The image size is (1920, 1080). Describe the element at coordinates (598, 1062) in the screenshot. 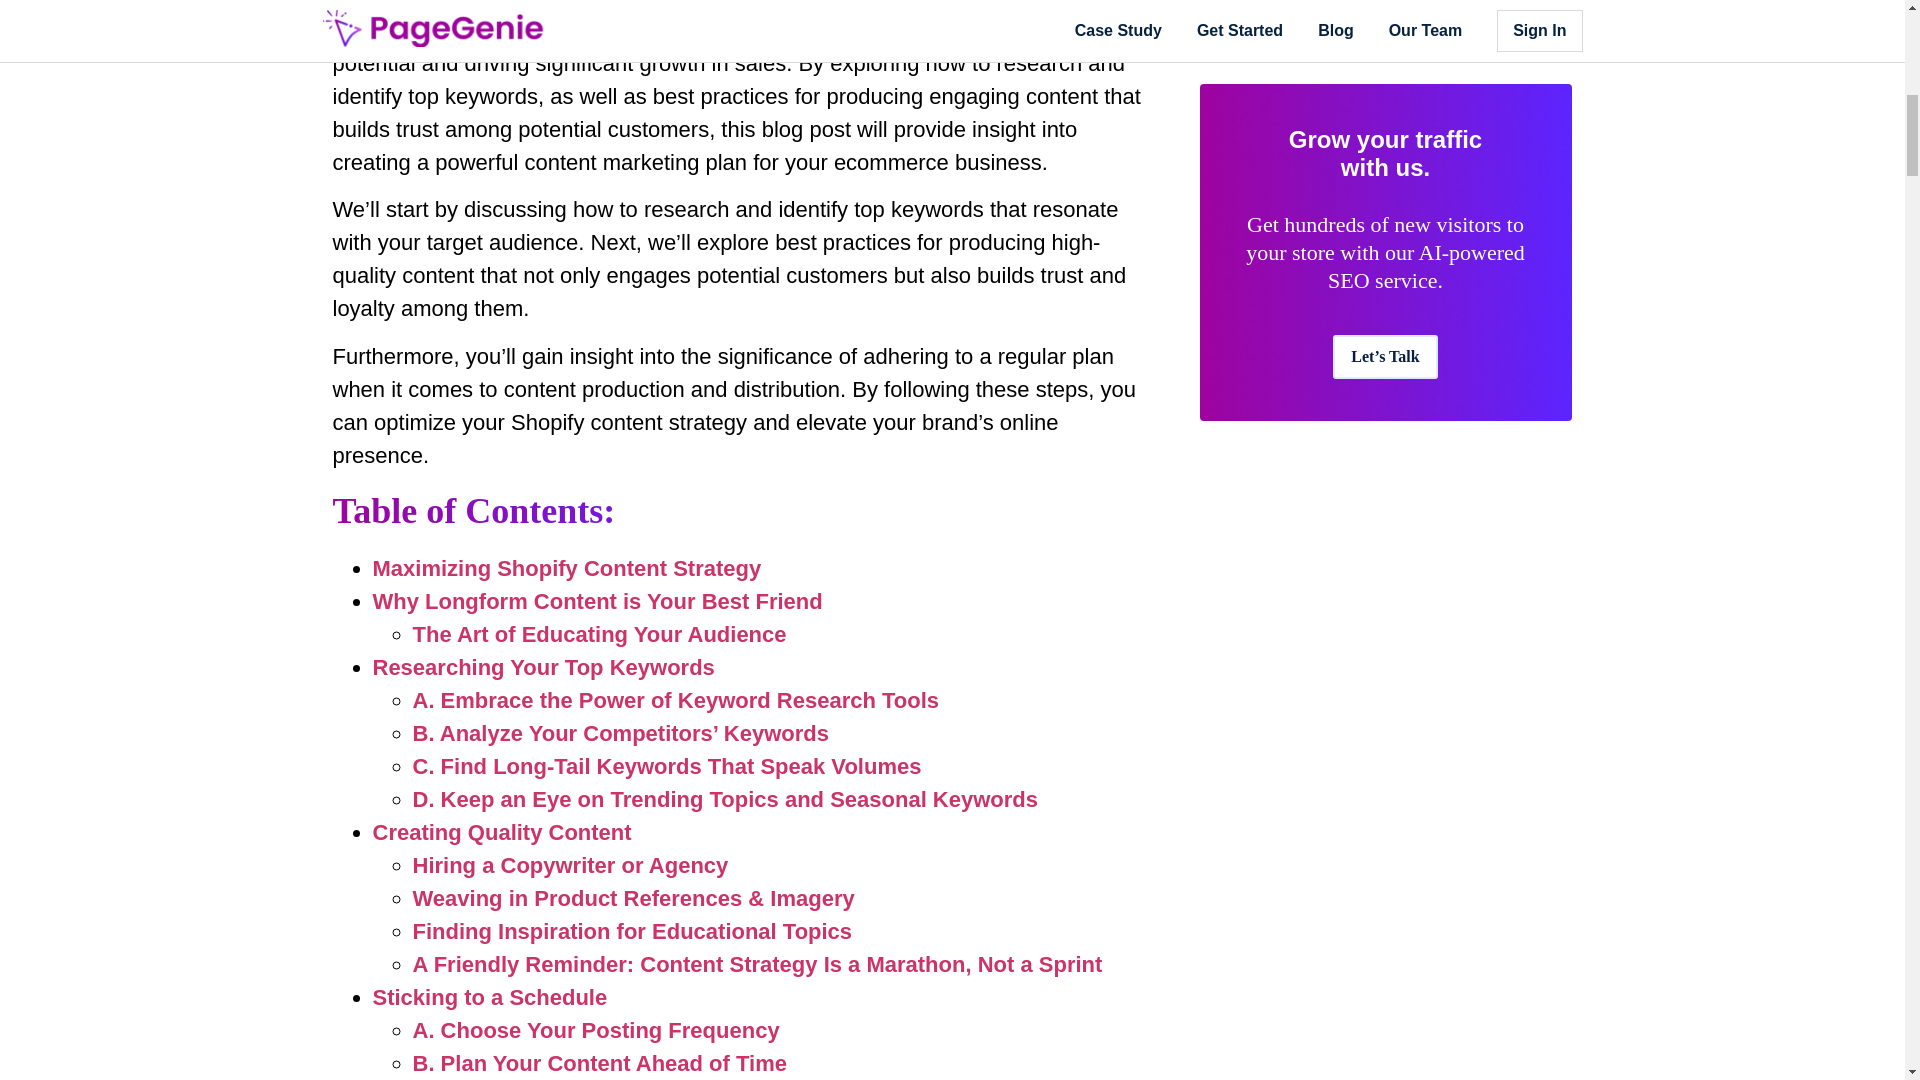

I see `B. Plan Your Content Ahead of Time` at that location.